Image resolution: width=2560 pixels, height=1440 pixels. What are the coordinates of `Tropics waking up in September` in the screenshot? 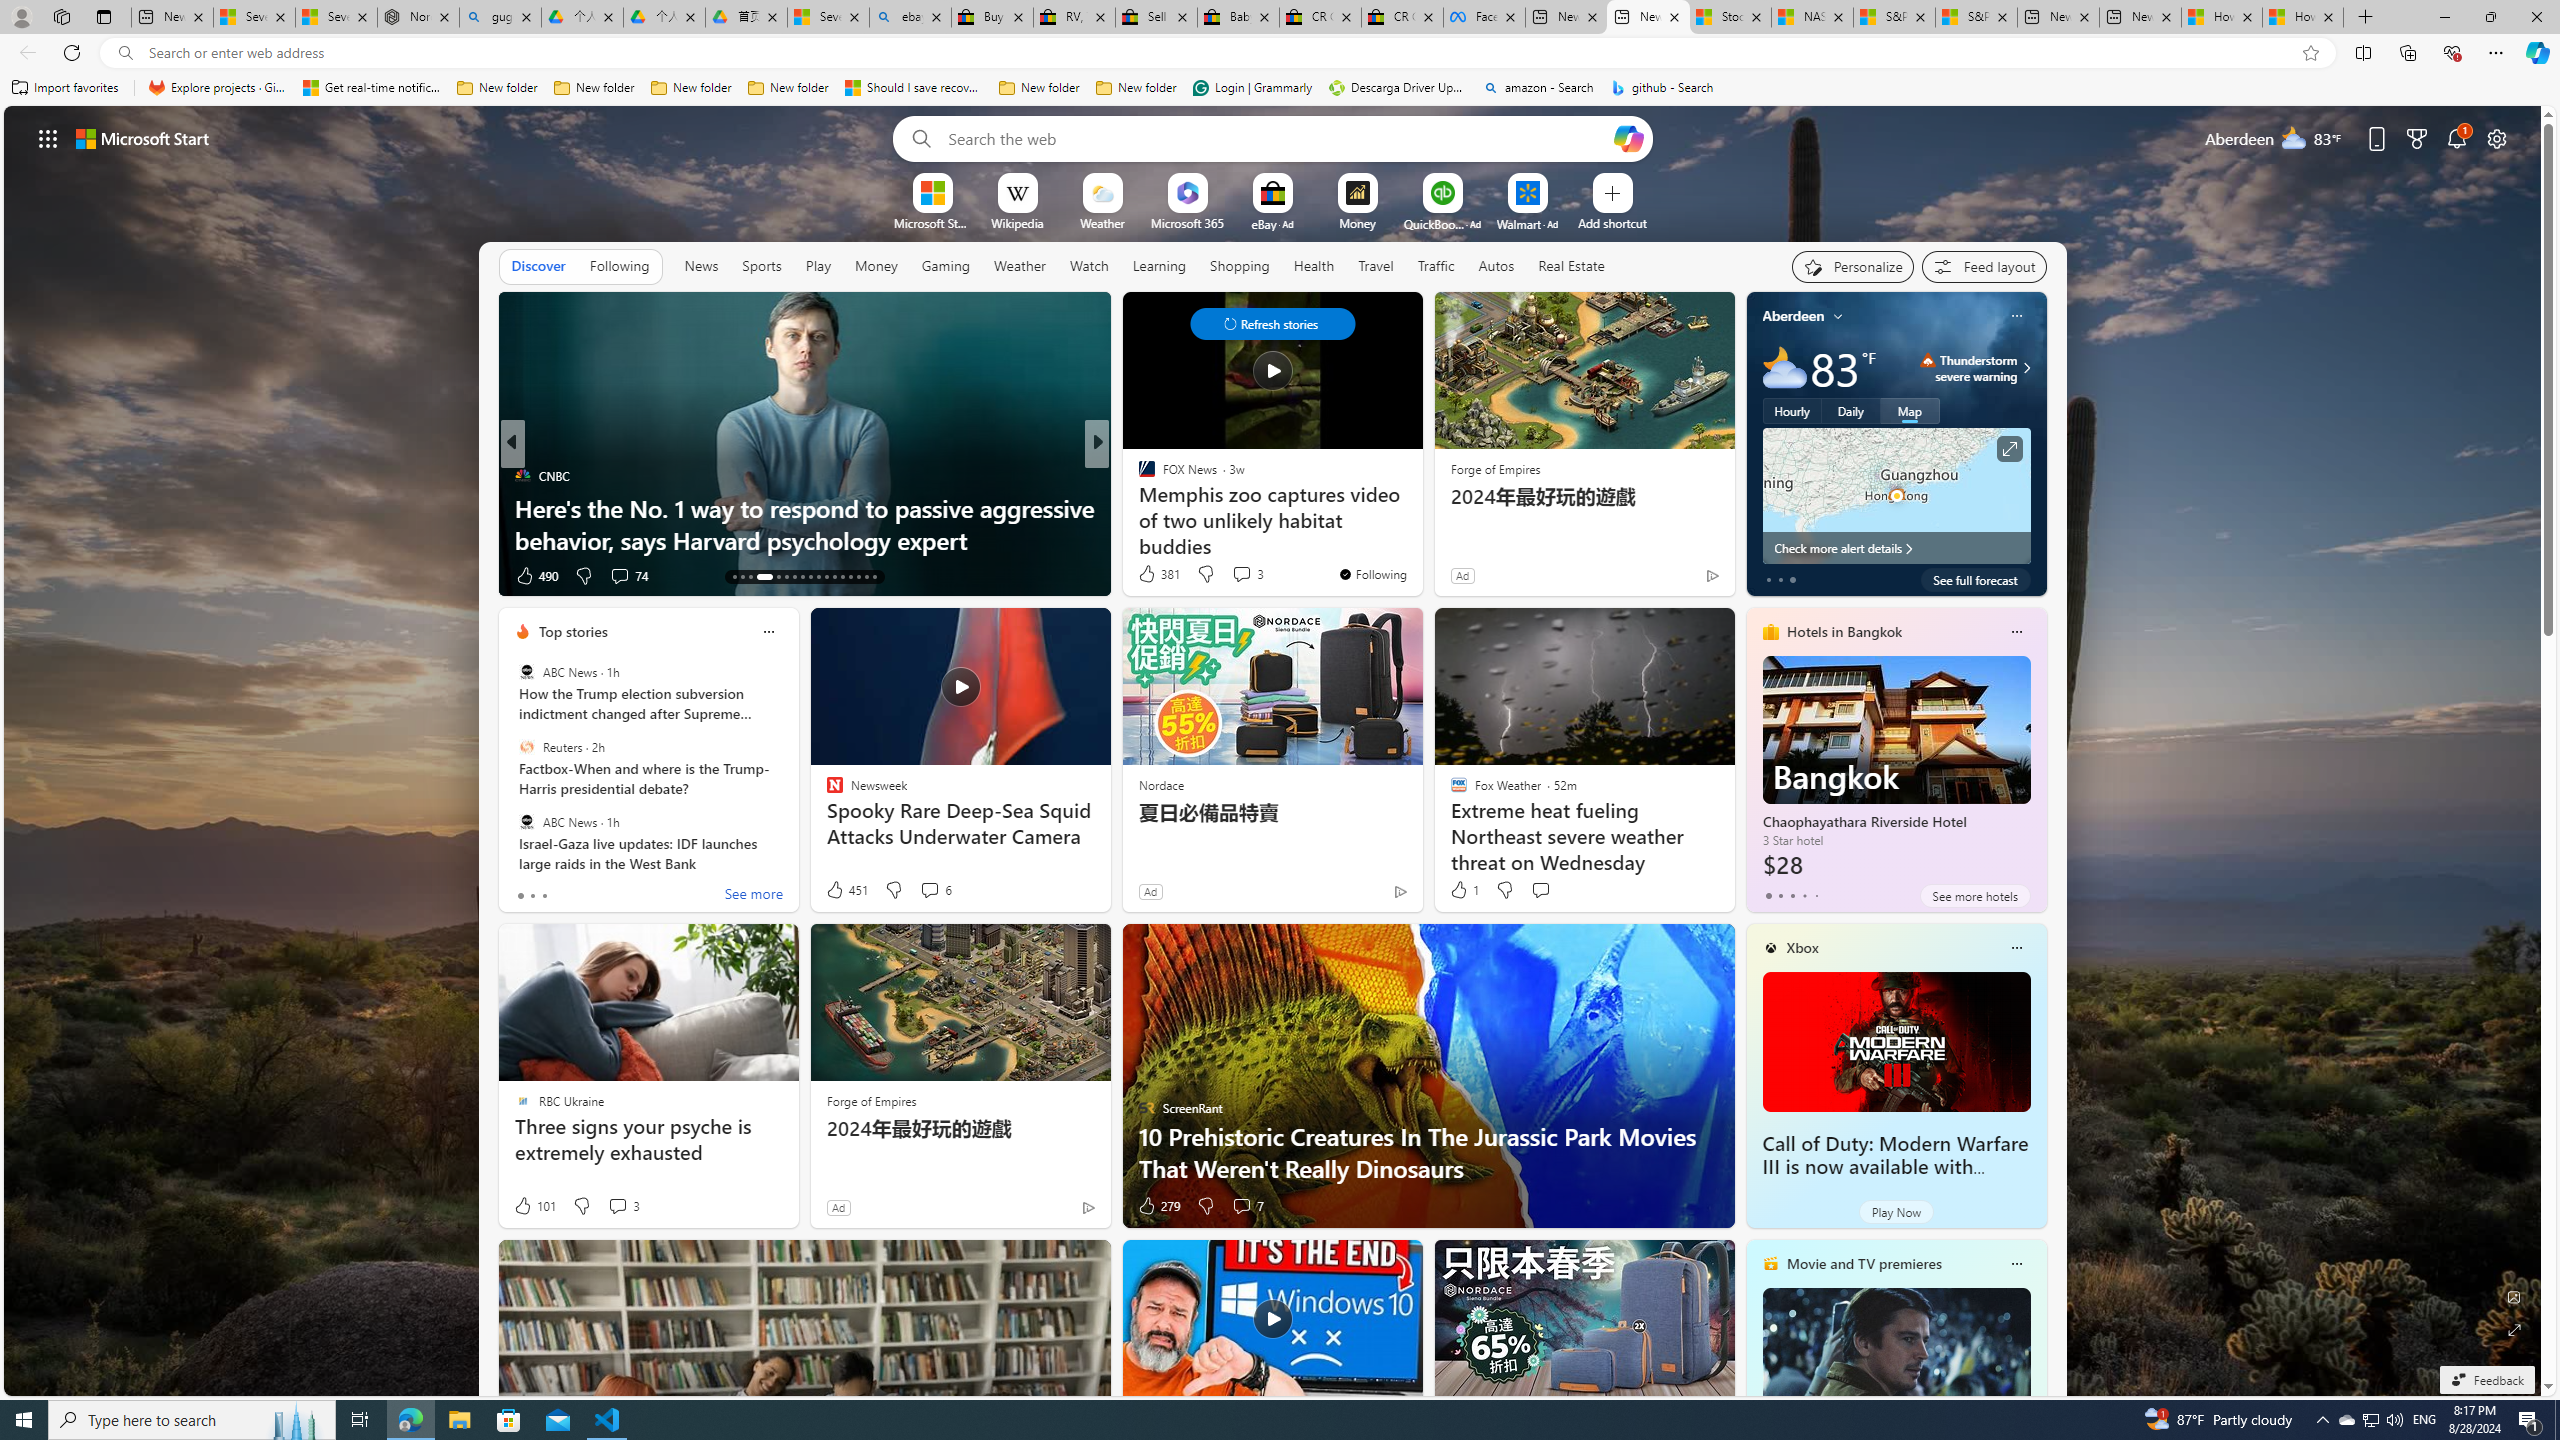 It's located at (1419, 540).